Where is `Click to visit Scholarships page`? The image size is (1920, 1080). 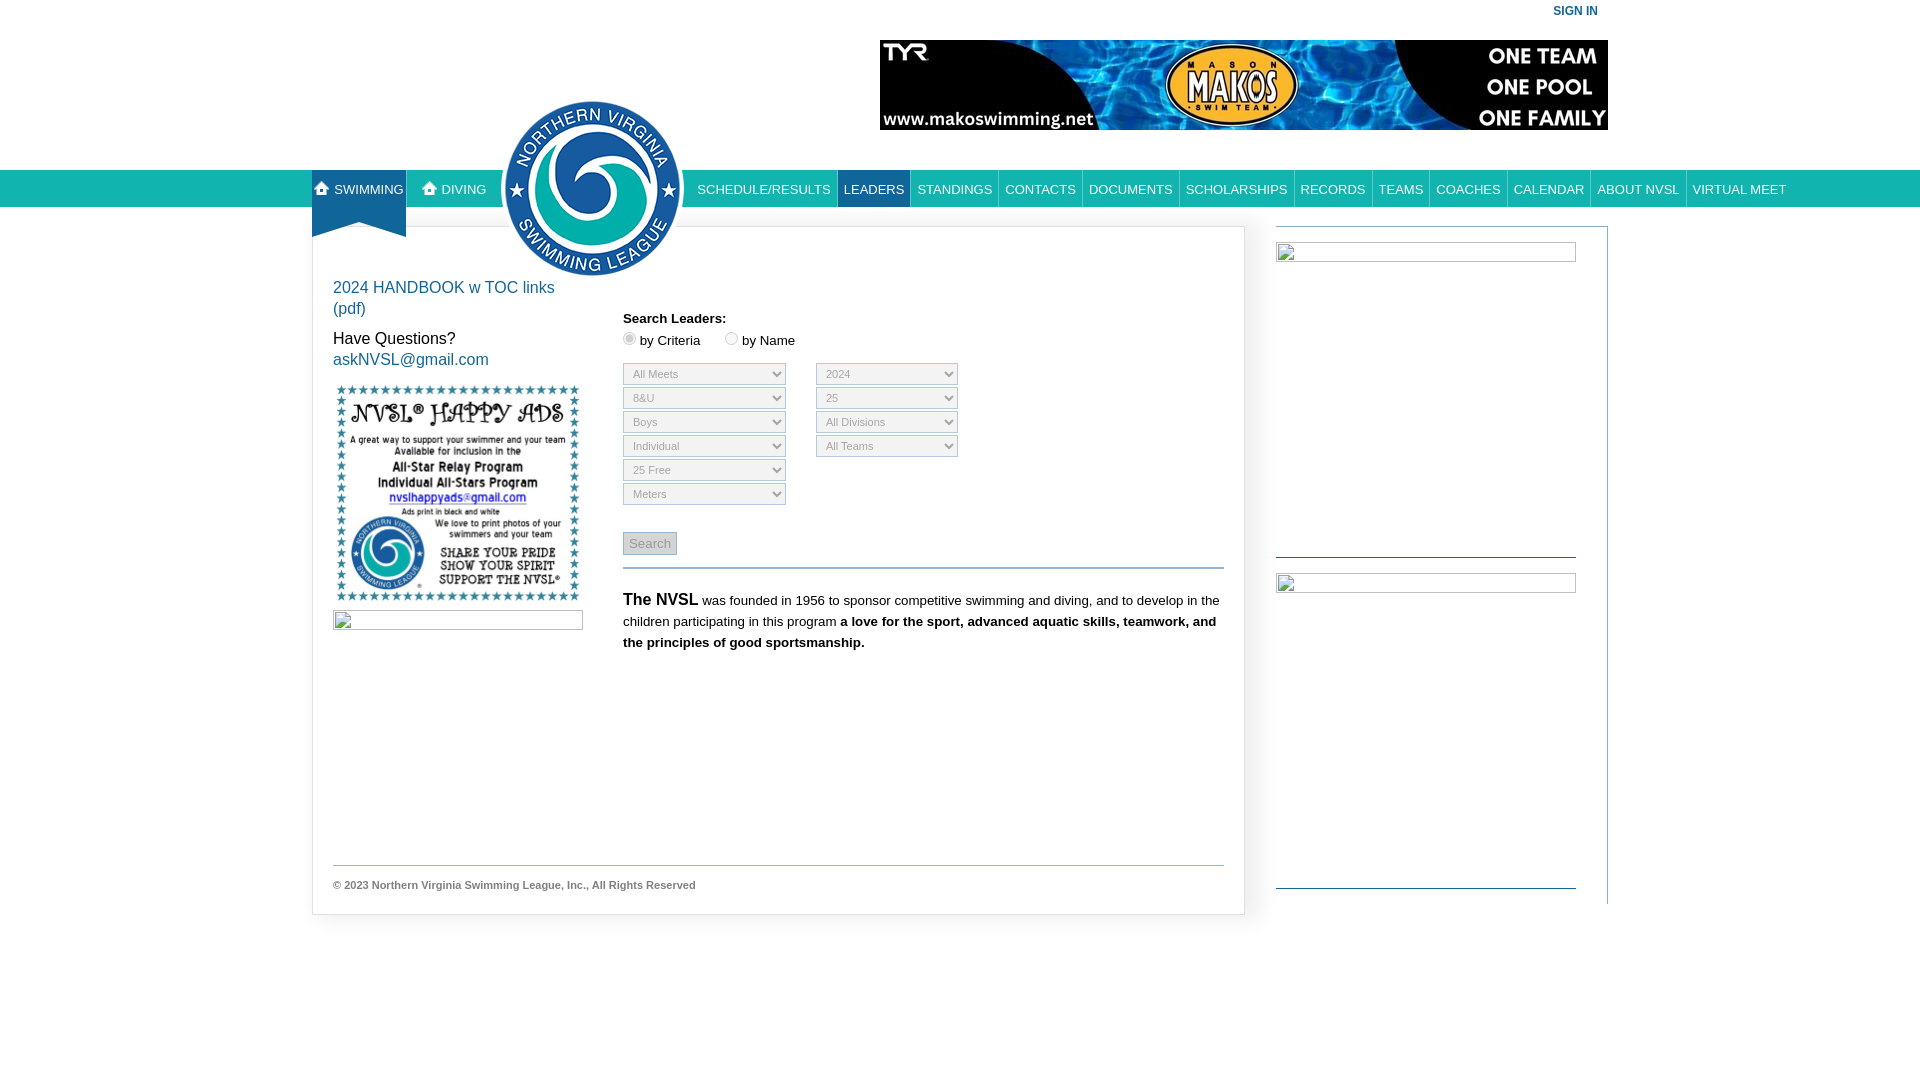 Click to visit Scholarships page is located at coordinates (1237, 188).